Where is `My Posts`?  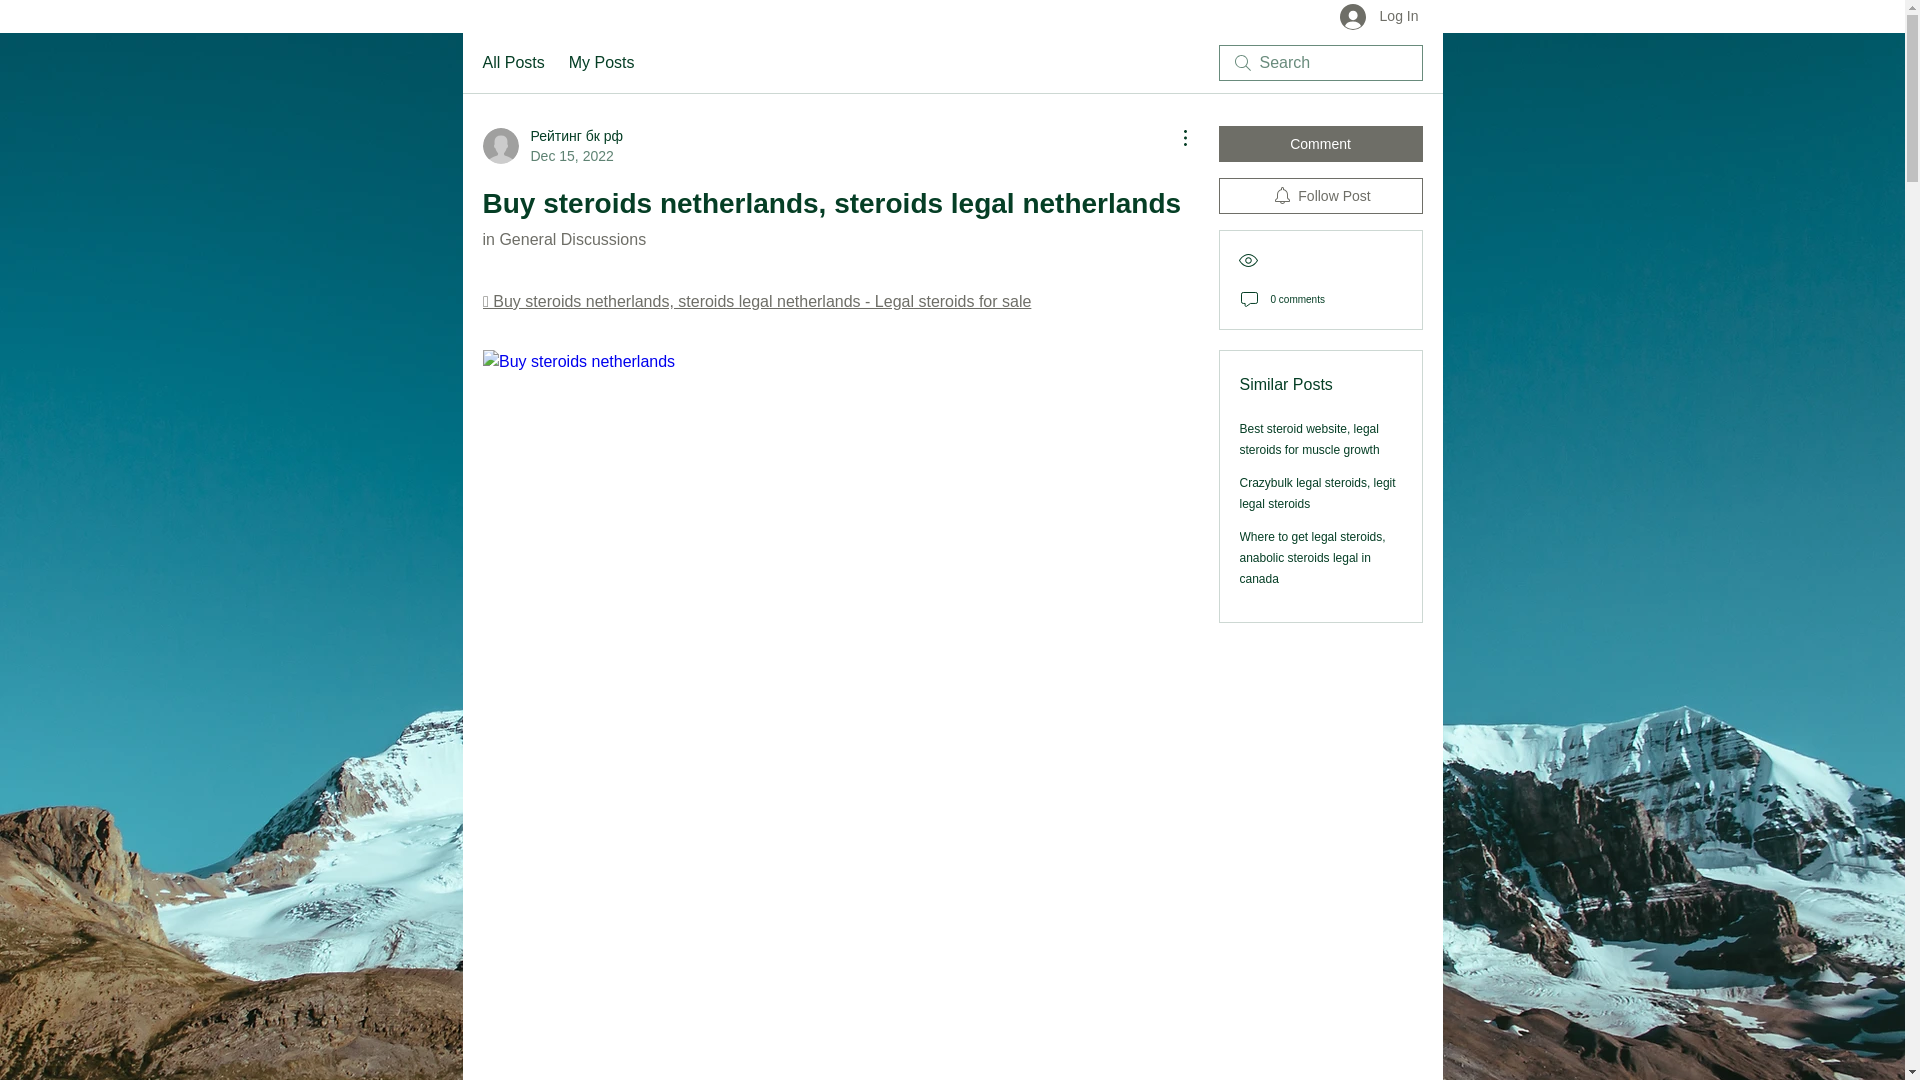
My Posts is located at coordinates (602, 62).